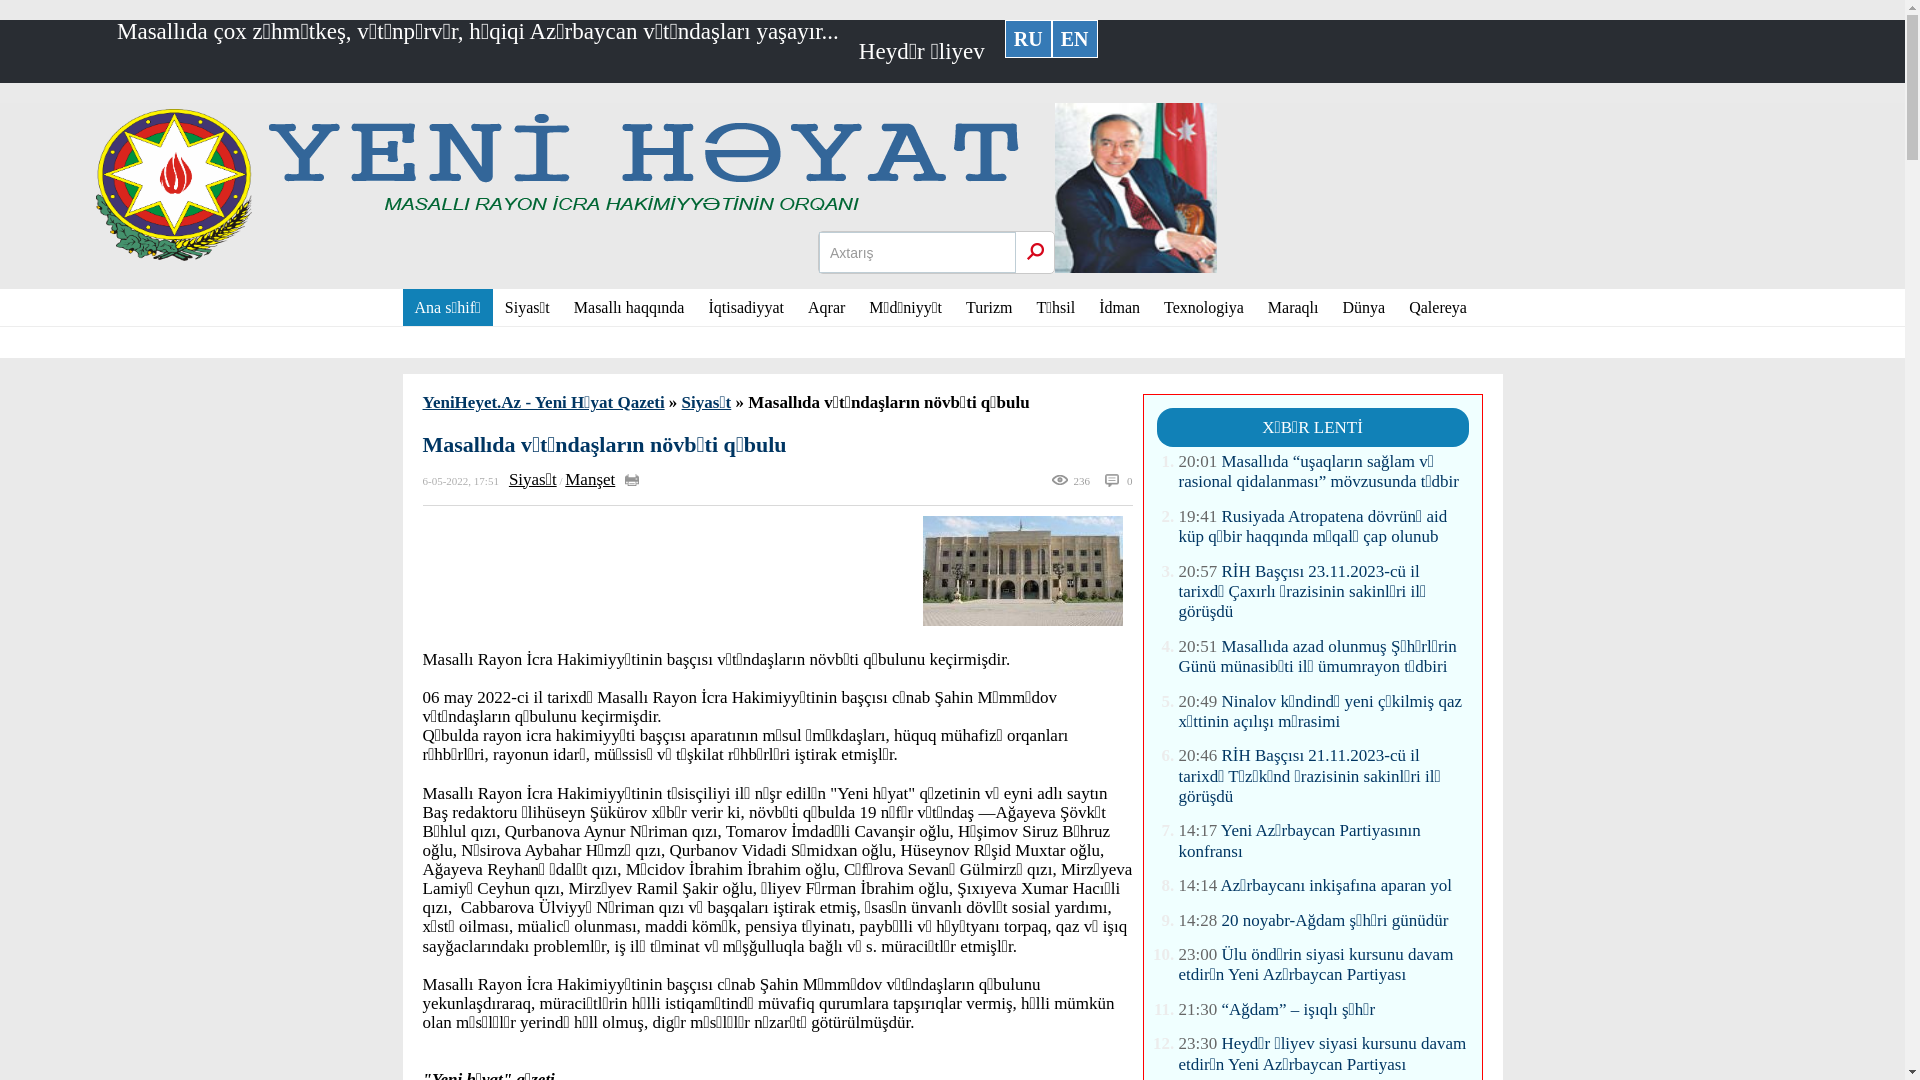  I want to click on EN, so click(1075, 39).